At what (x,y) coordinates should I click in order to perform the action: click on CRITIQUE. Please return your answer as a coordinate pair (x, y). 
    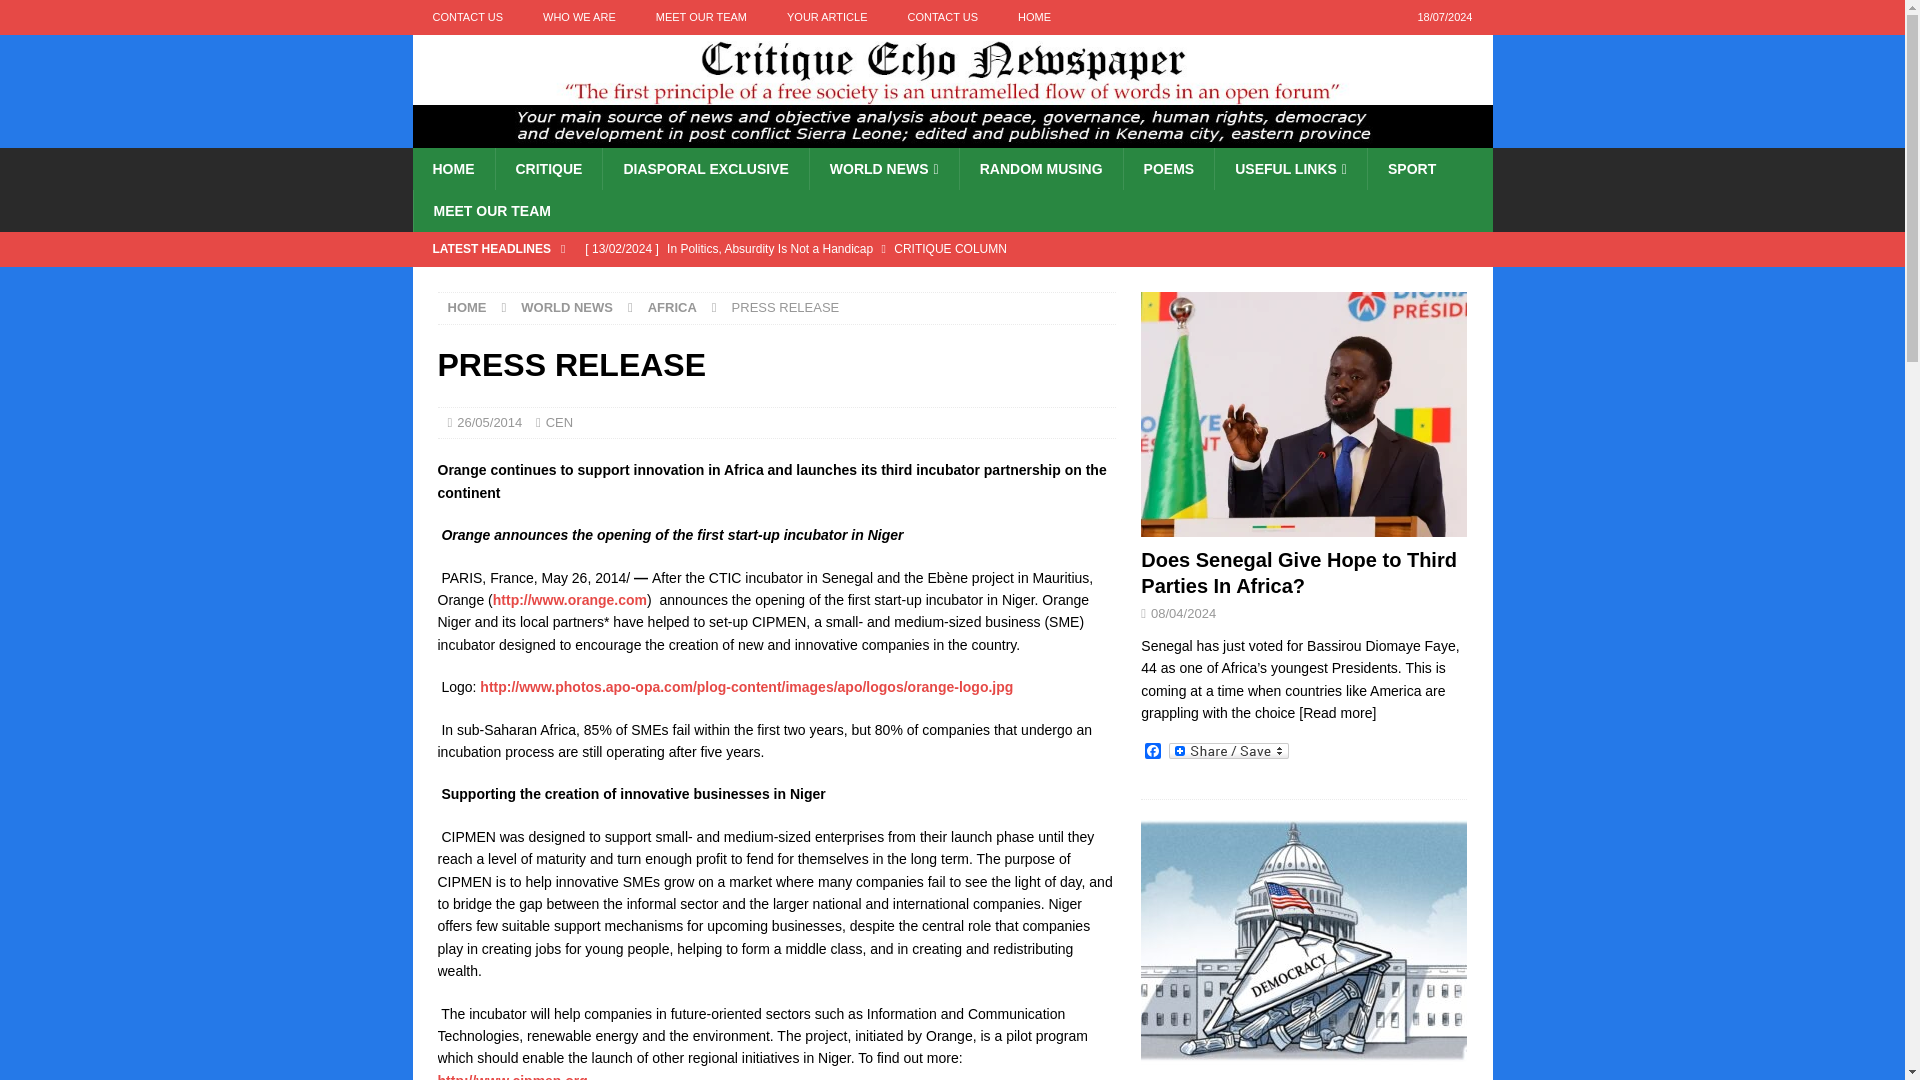
    Looking at the image, I should click on (548, 168).